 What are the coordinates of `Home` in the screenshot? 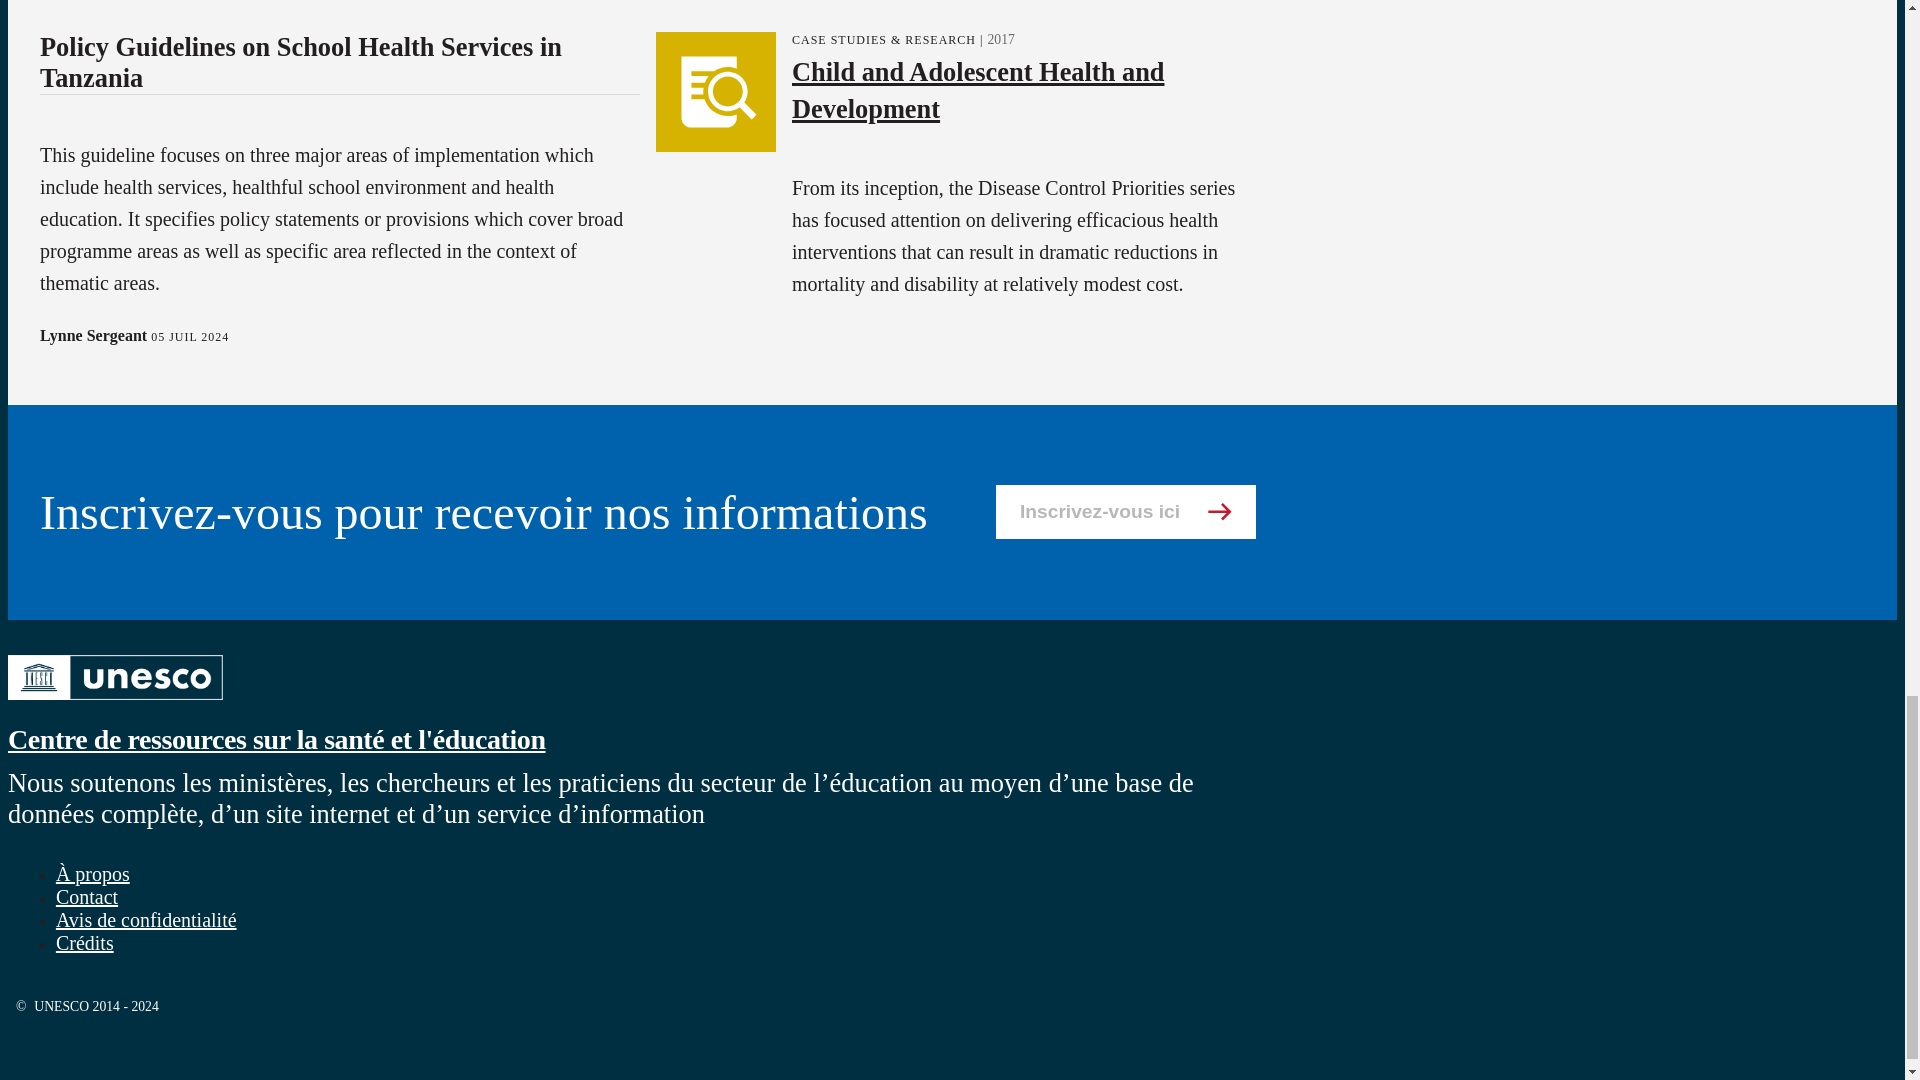 It's located at (276, 738).